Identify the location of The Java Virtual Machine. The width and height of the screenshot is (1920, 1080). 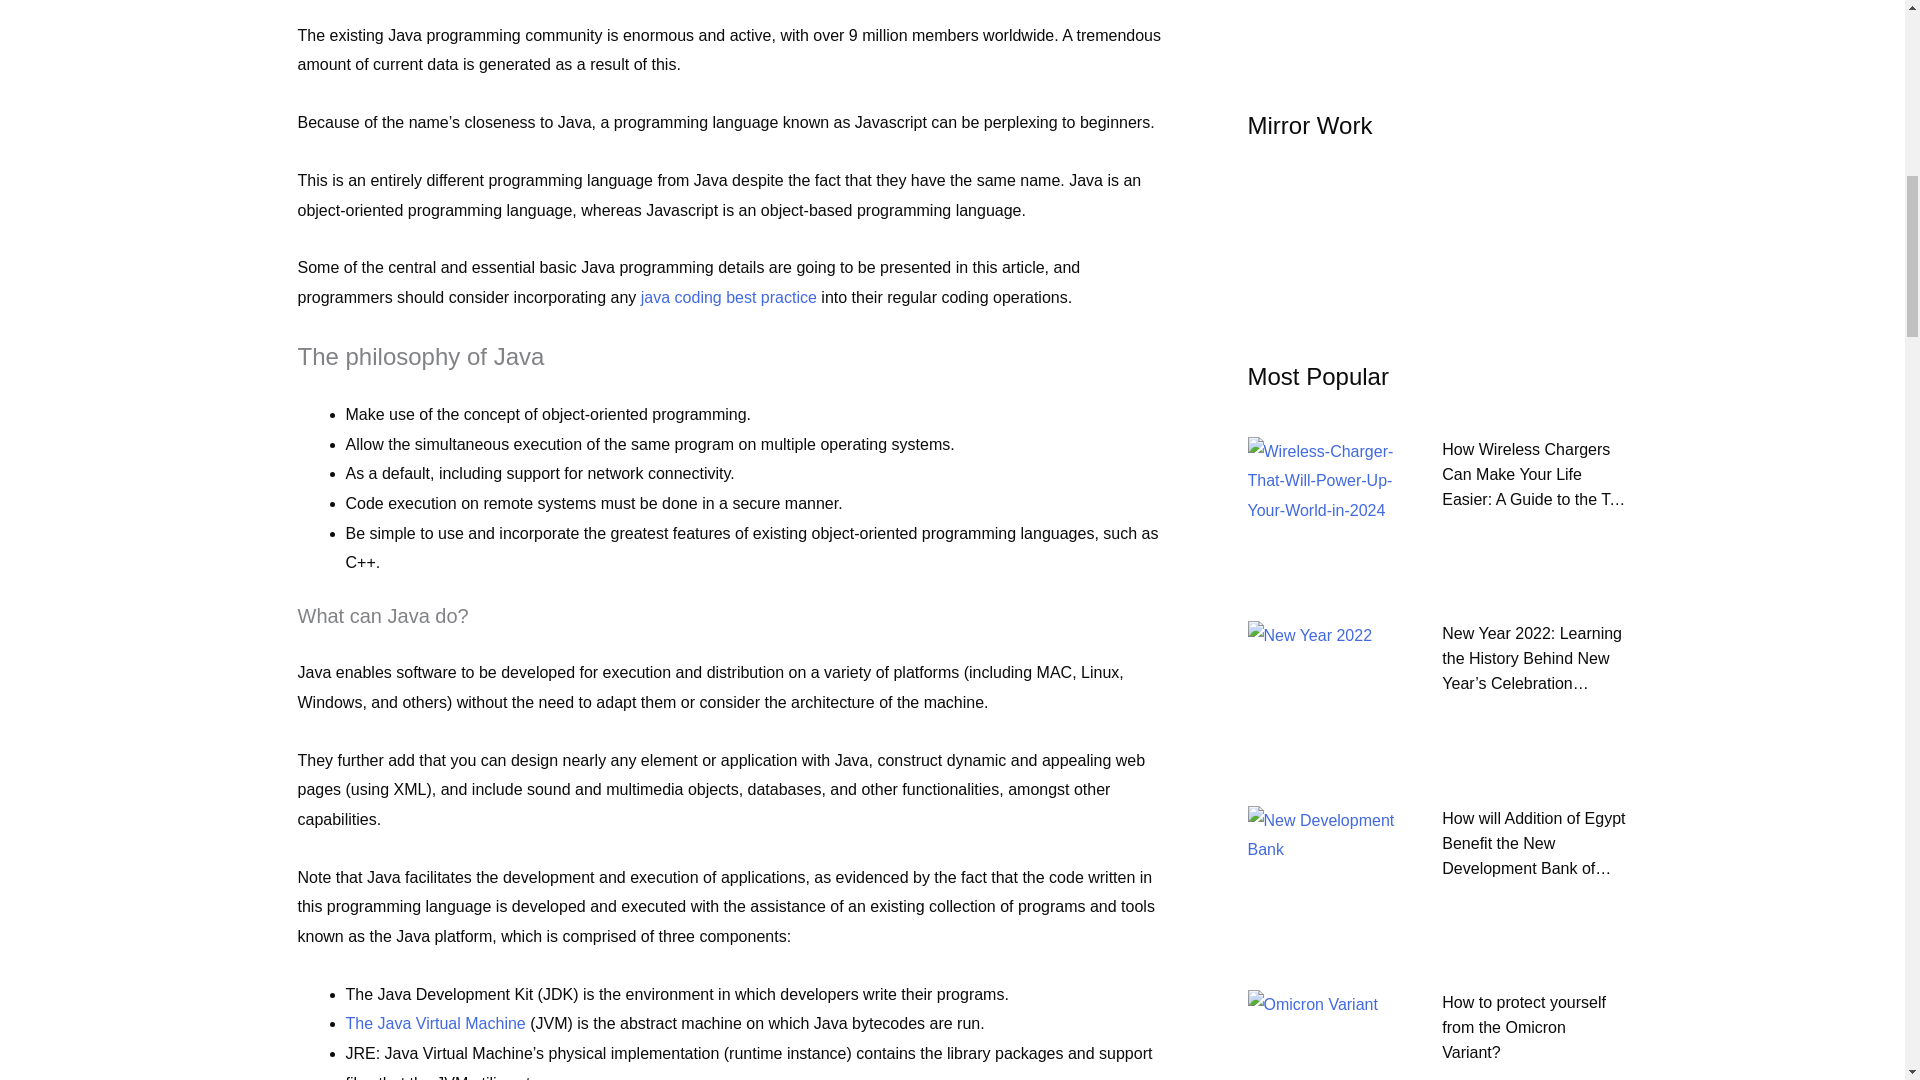
(436, 1024).